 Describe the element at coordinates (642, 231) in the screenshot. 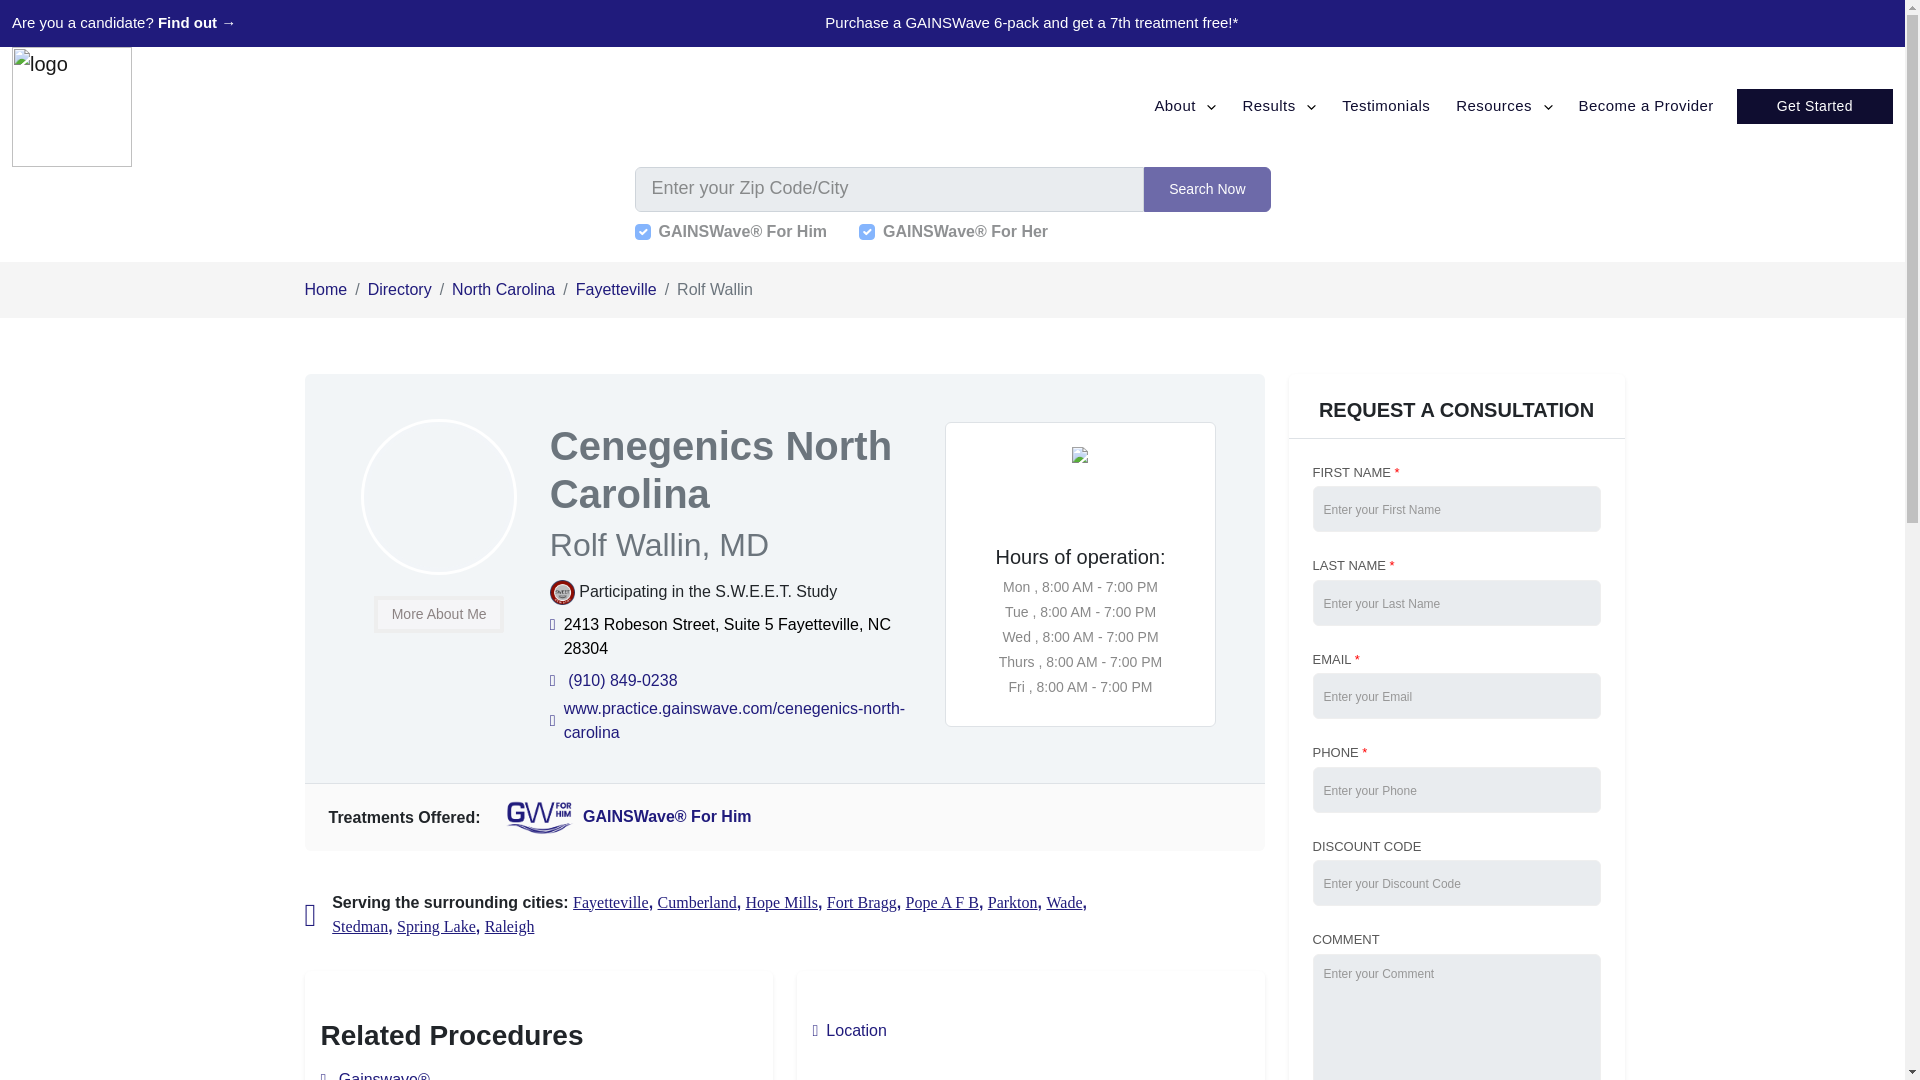

I see `2` at that location.